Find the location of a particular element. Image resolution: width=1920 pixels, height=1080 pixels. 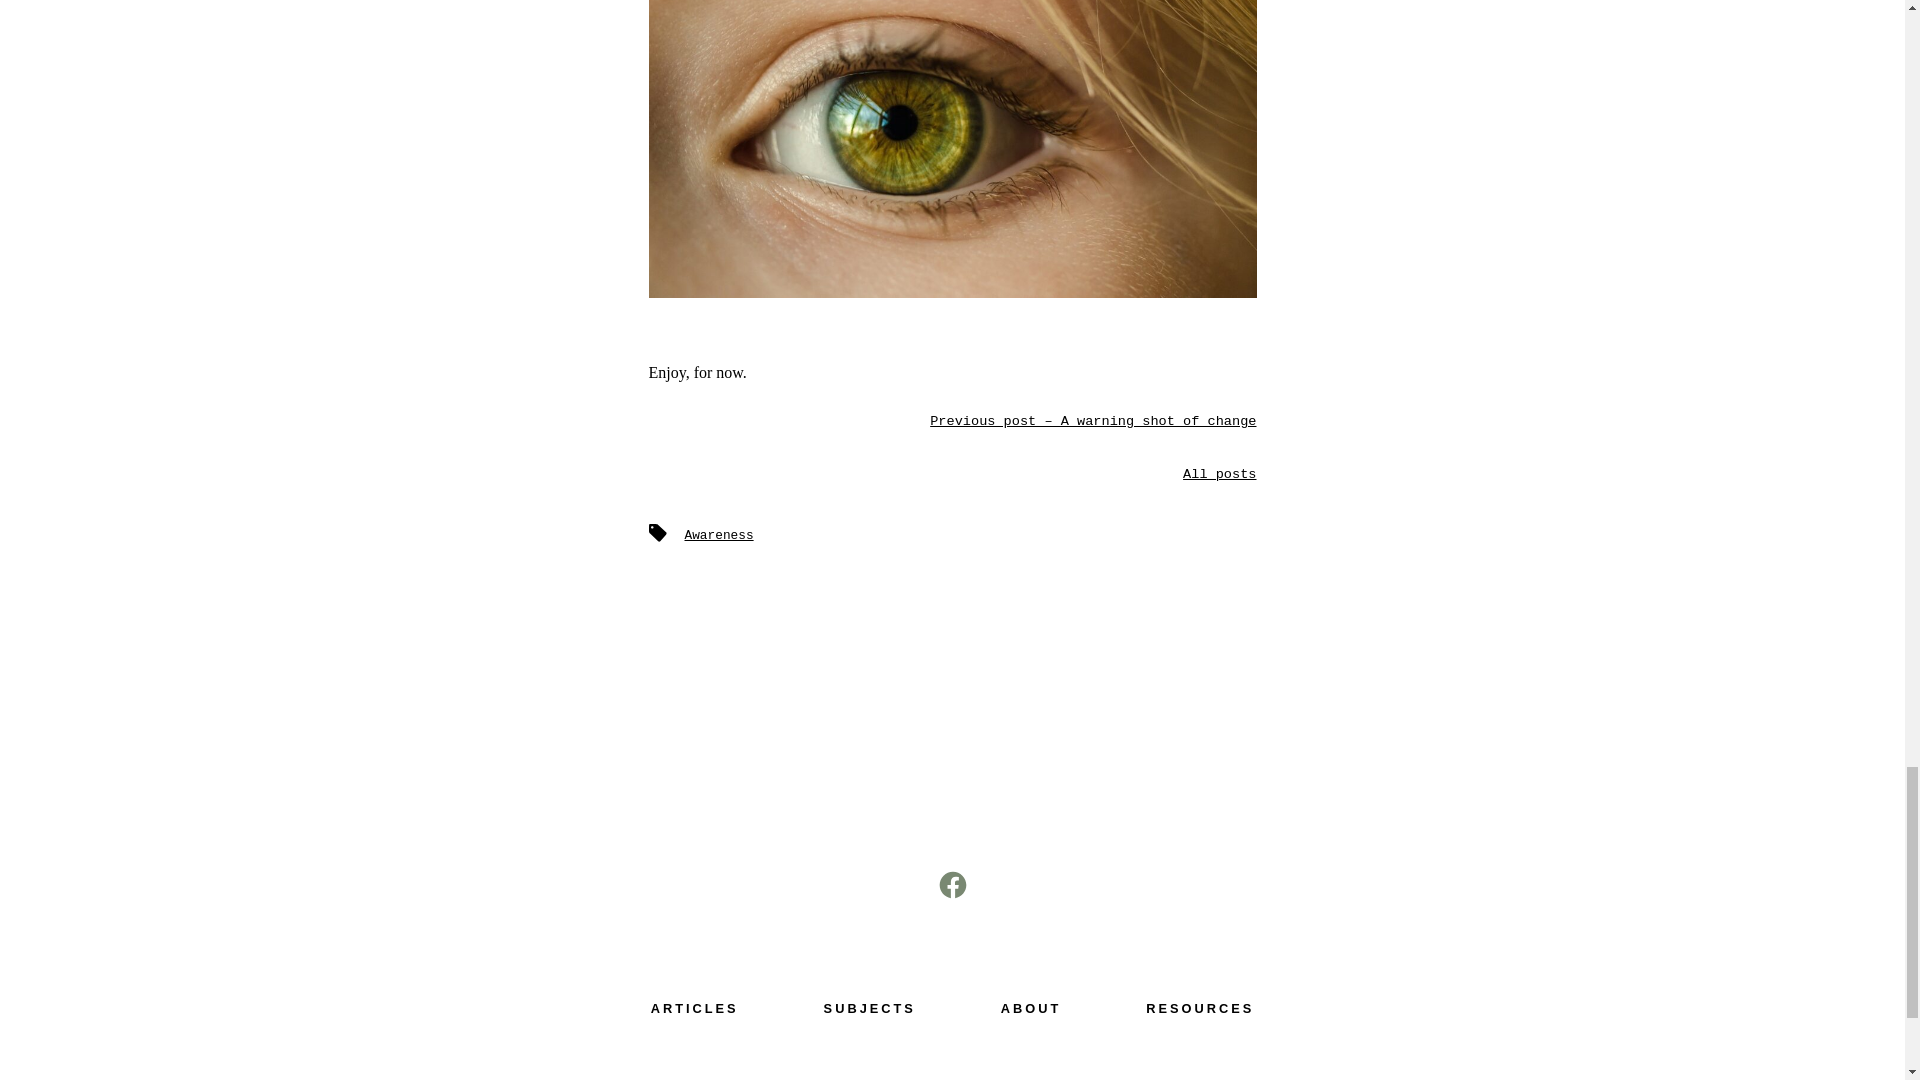

SUBJECTS is located at coordinates (870, 1008).